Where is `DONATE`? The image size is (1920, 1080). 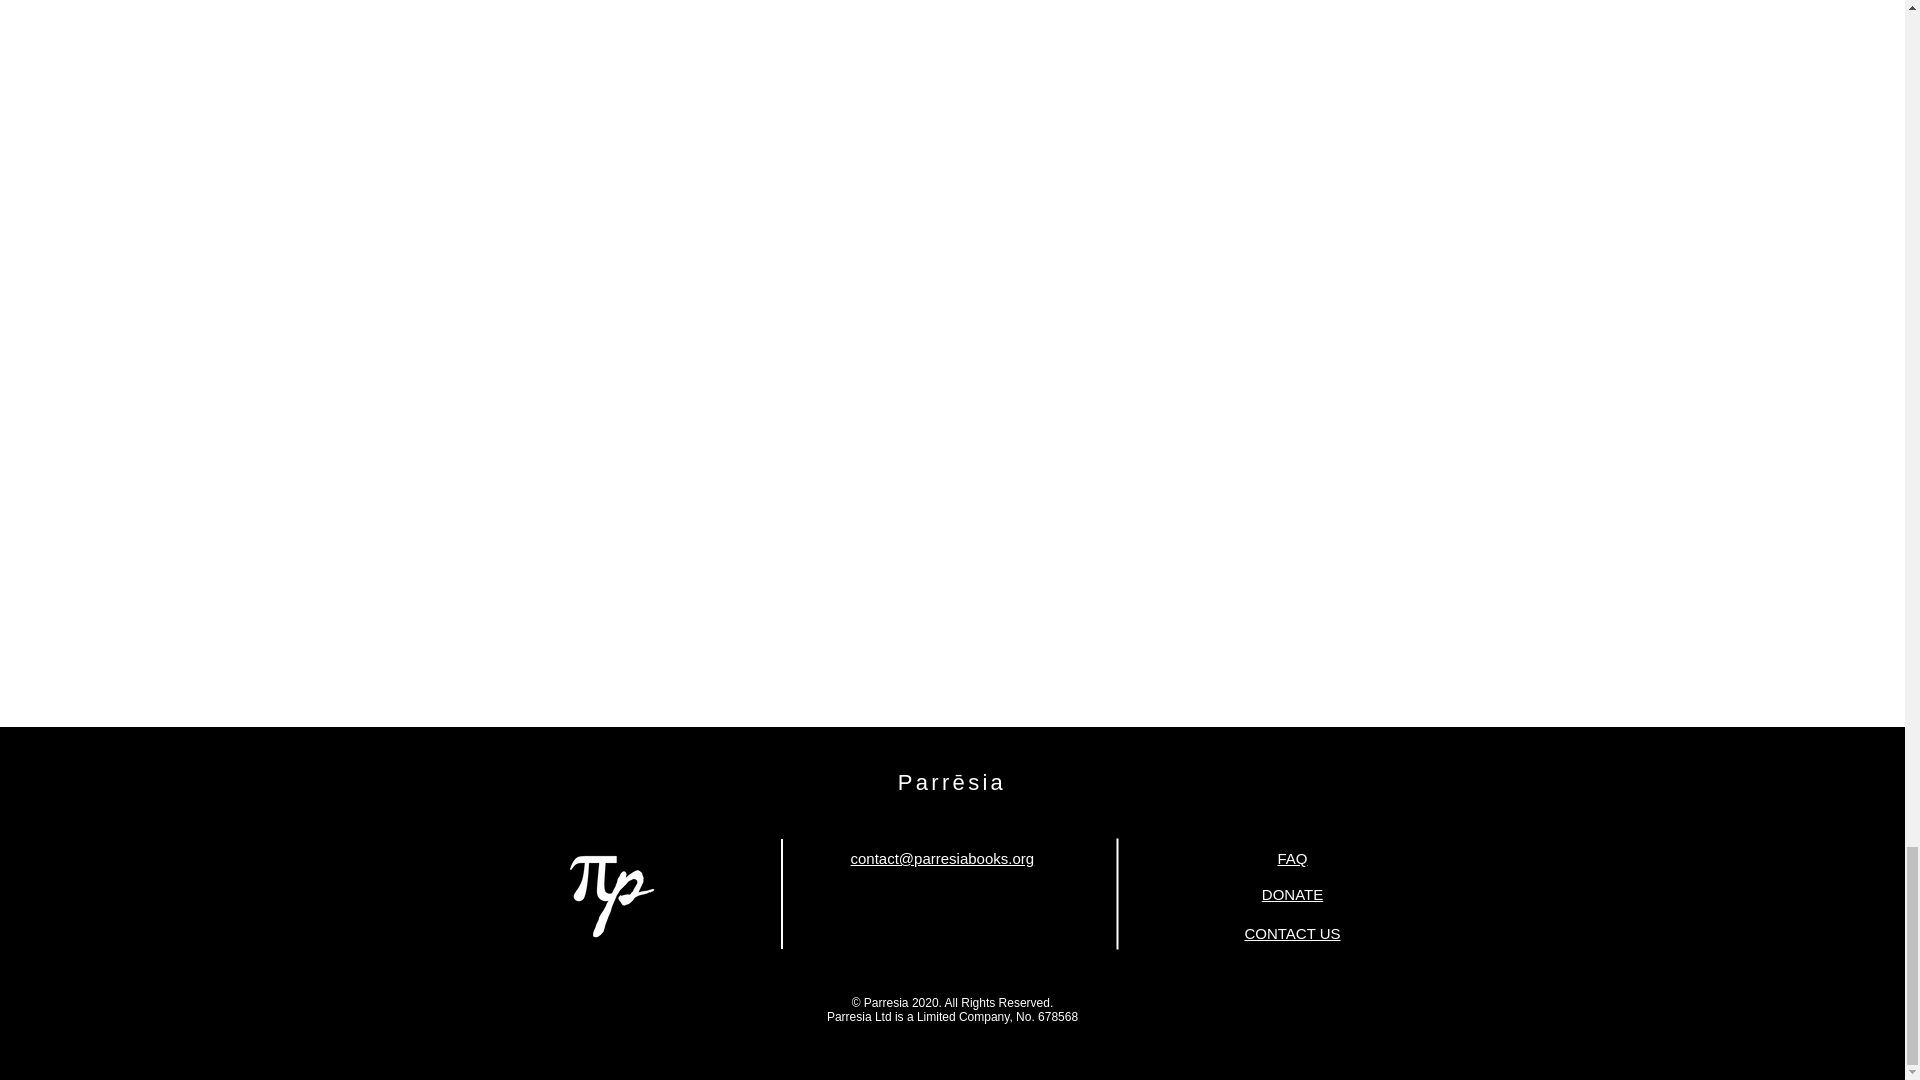
DONATE is located at coordinates (1292, 894).